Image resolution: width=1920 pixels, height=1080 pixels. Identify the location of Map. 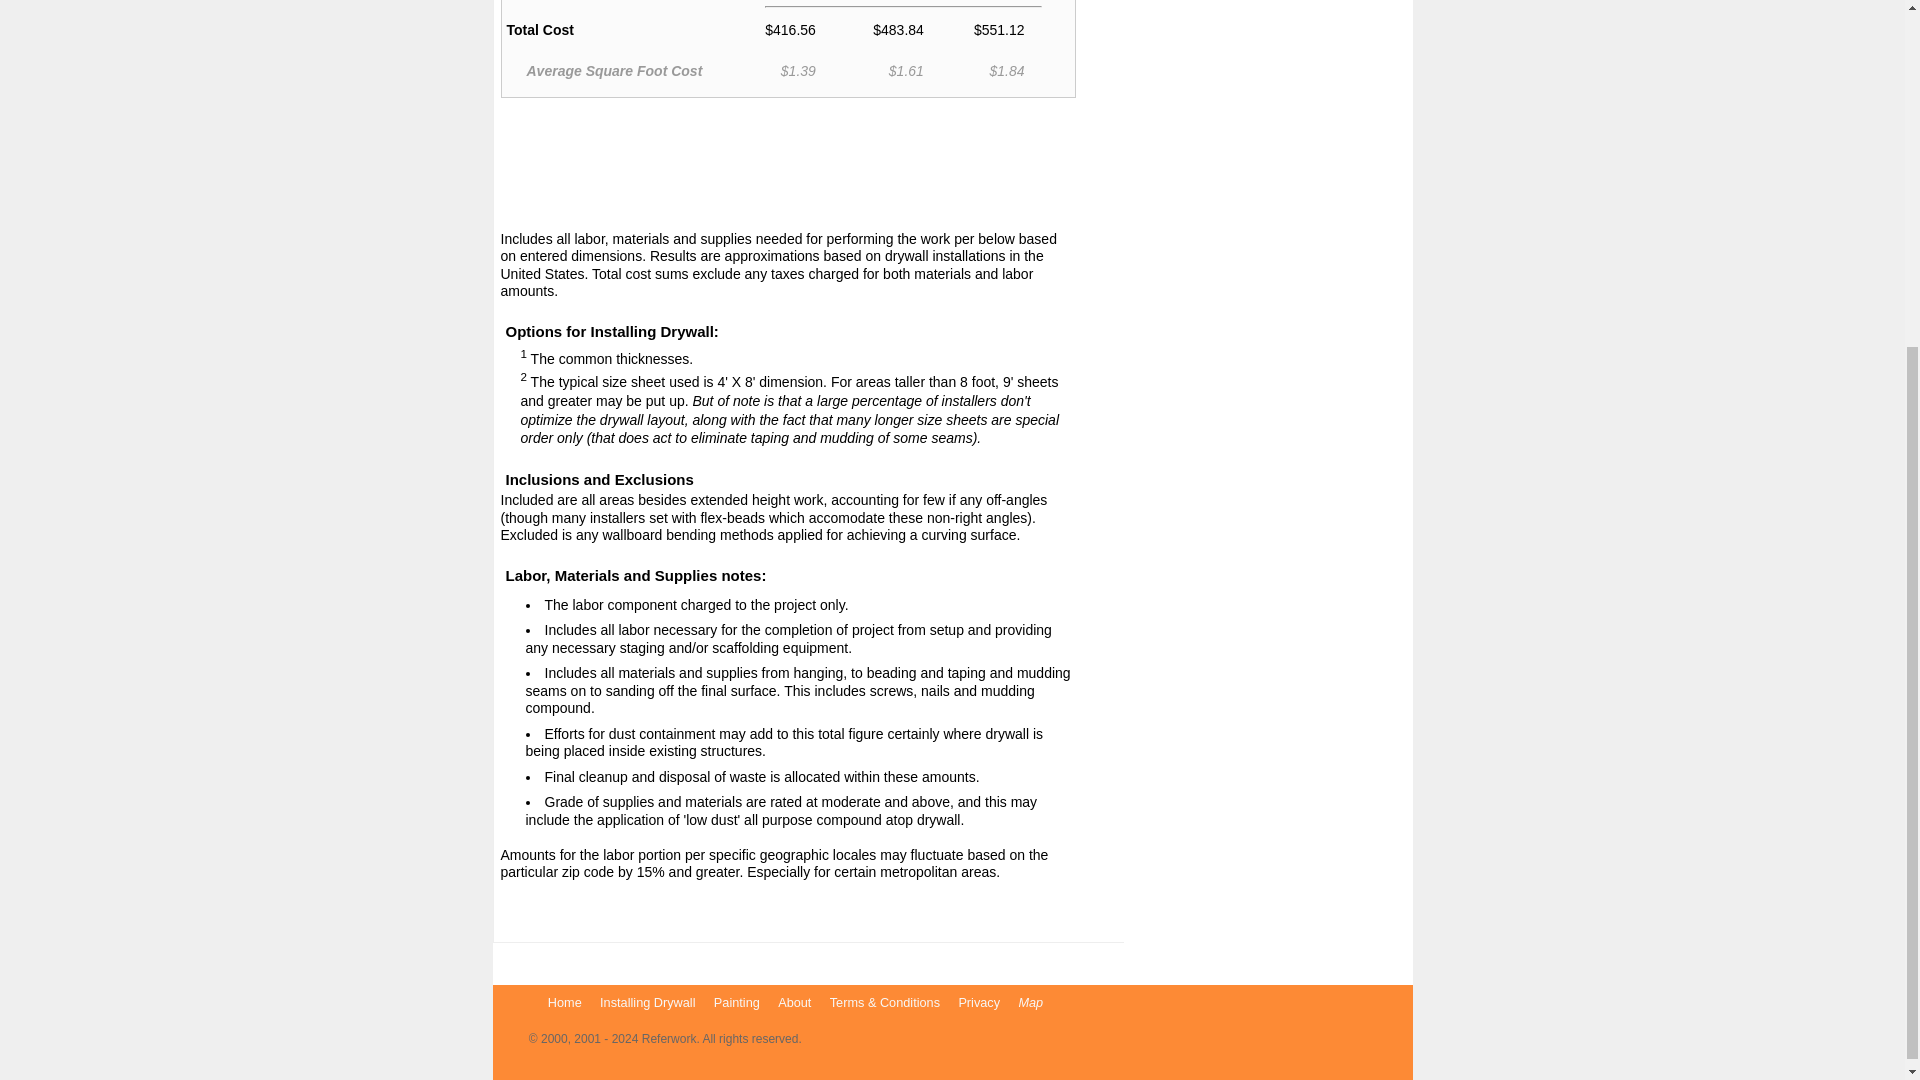
(1030, 1000).